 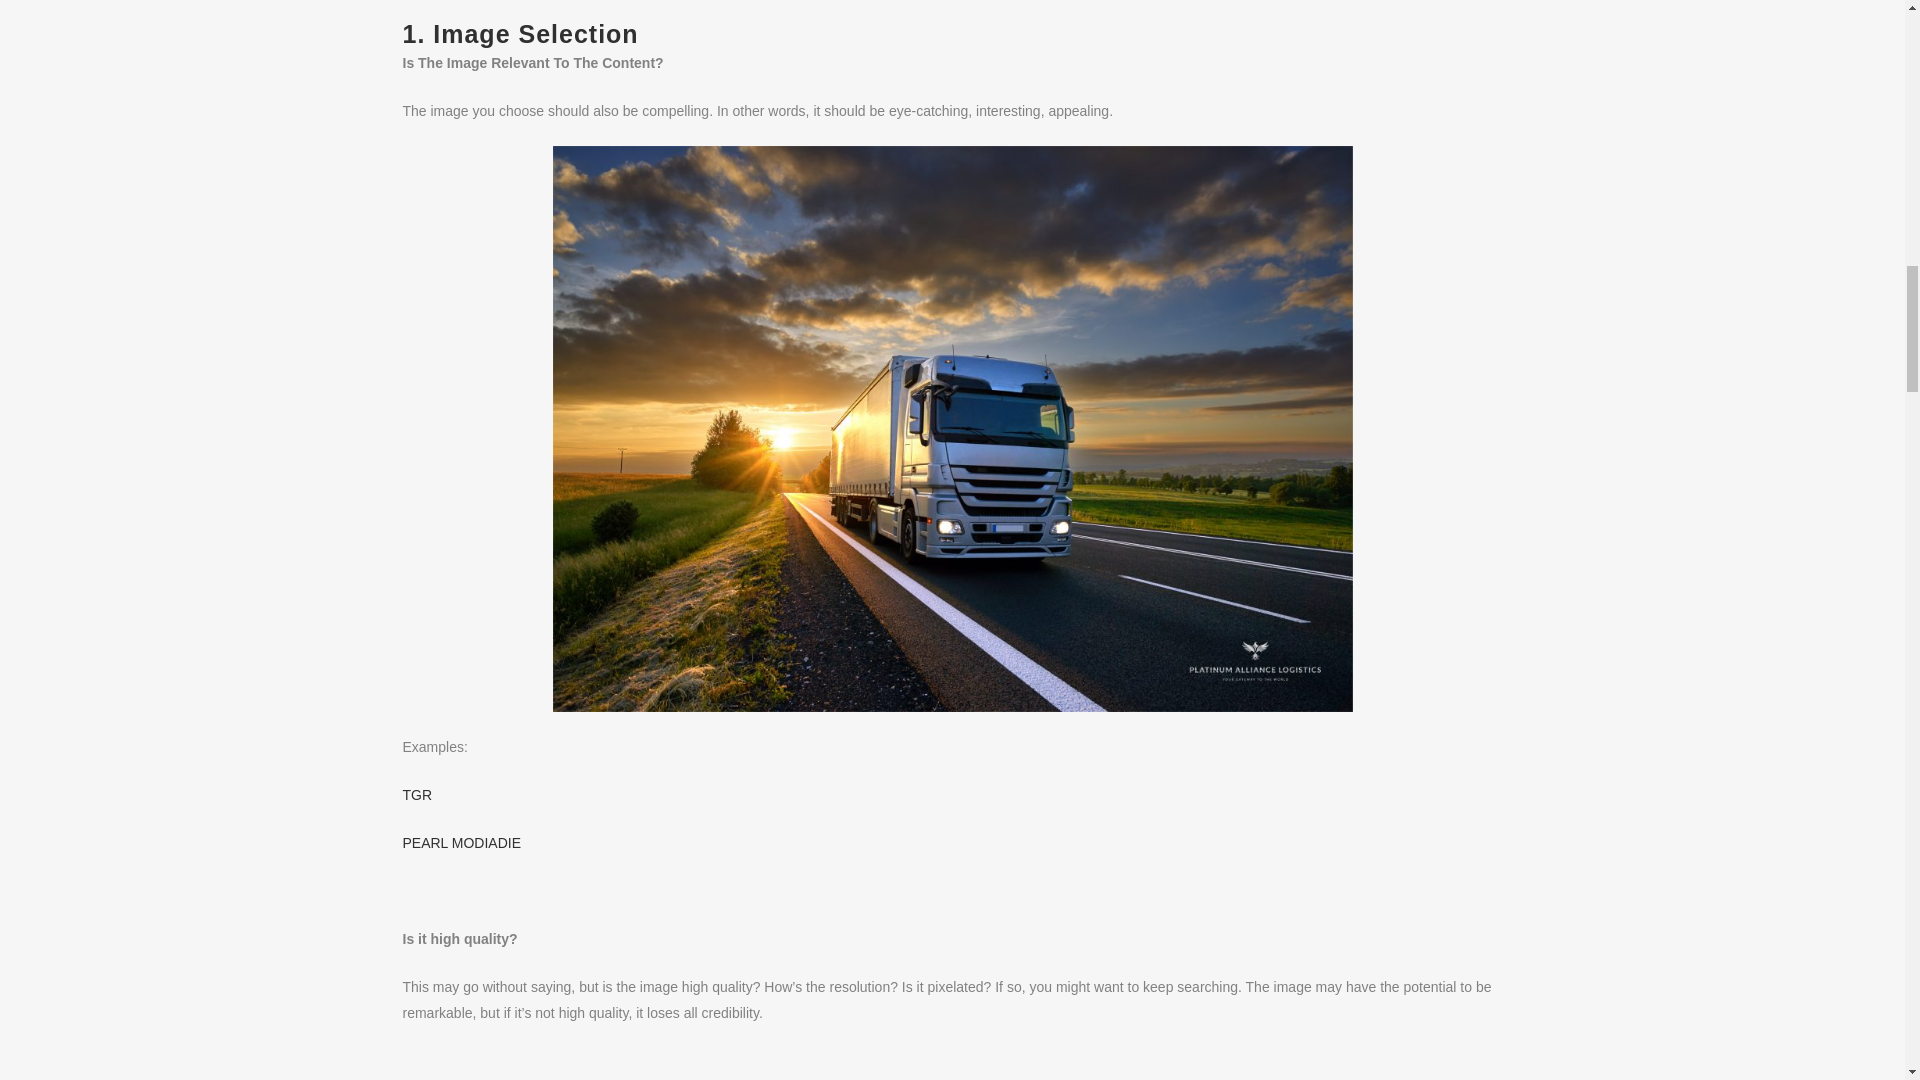 What do you see at coordinates (416, 795) in the screenshot?
I see `TGR` at bounding box center [416, 795].